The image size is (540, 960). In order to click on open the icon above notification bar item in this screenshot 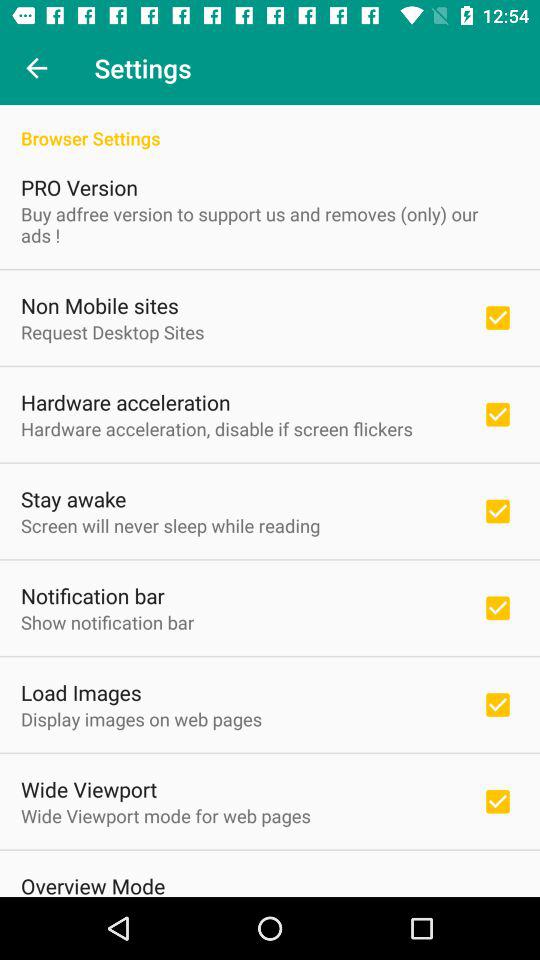, I will do `click(170, 526)`.